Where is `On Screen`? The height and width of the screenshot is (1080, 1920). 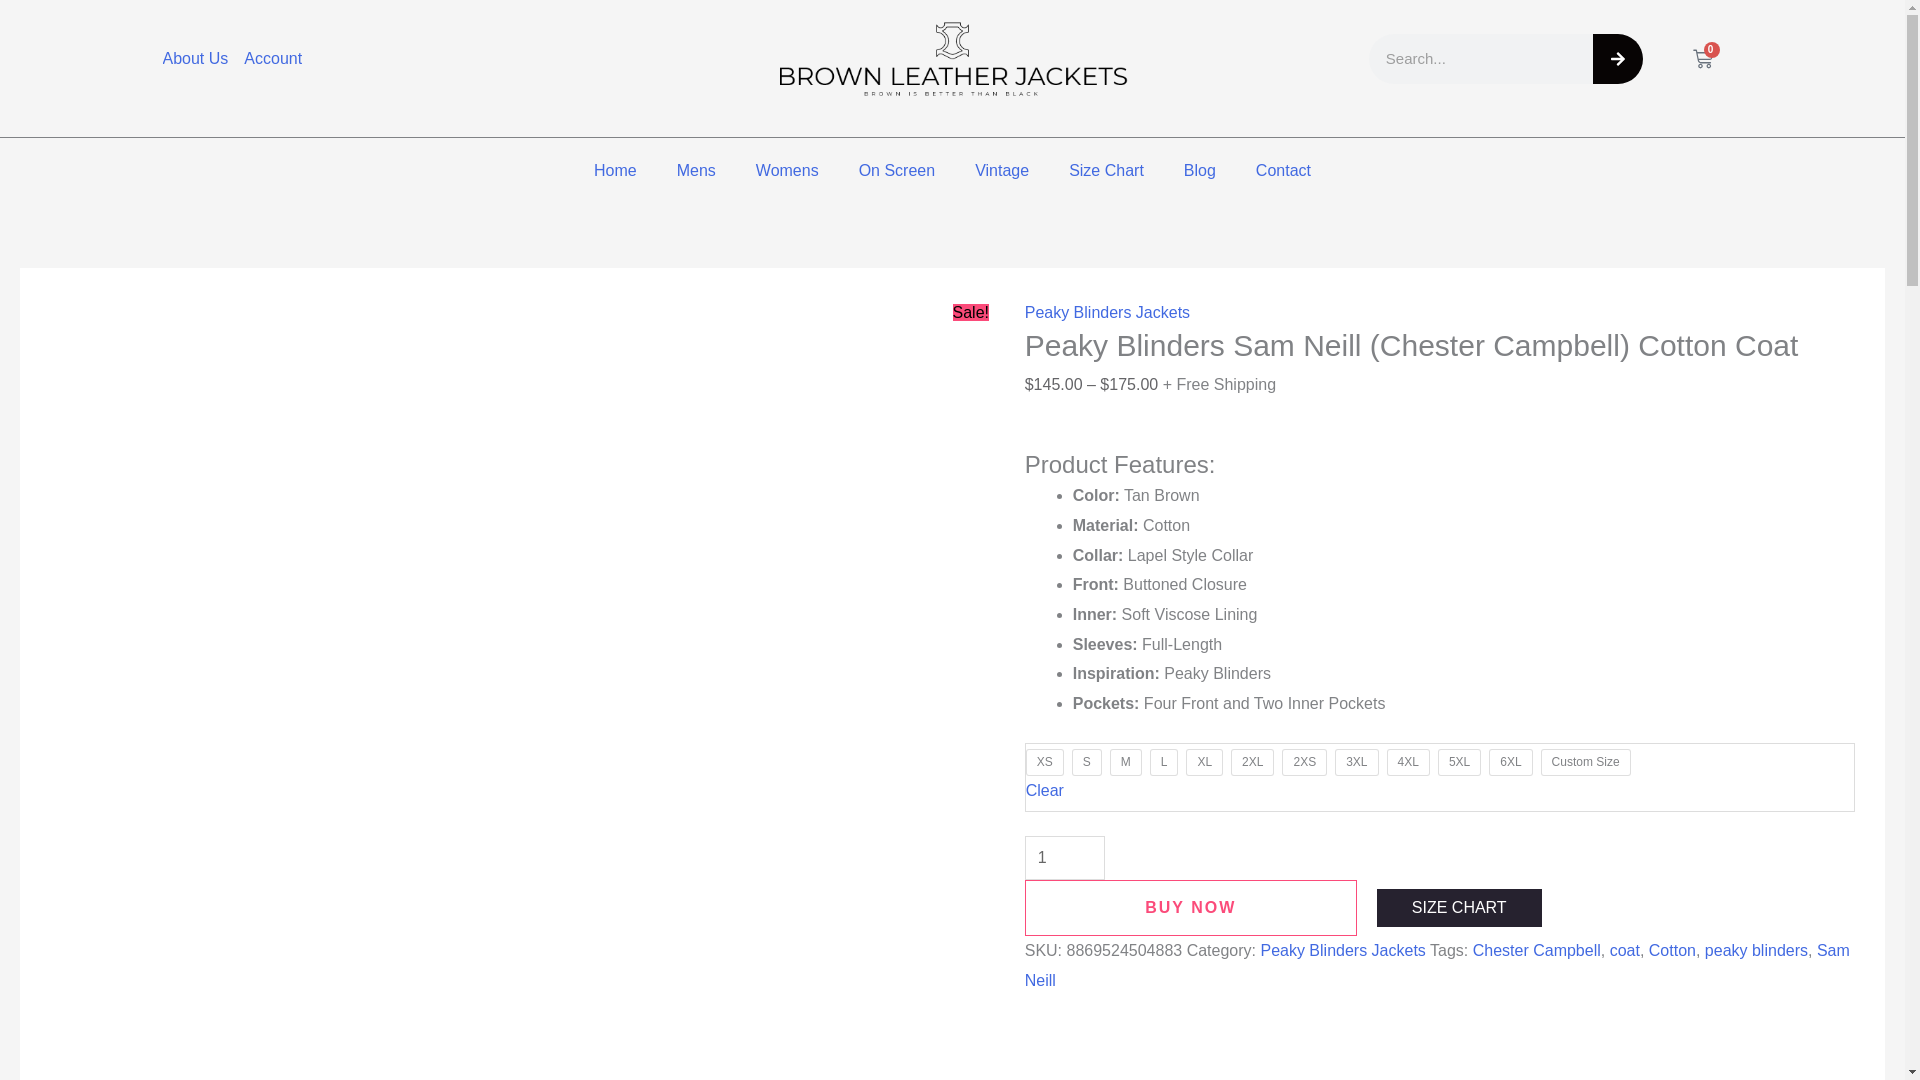
On Screen is located at coordinates (1065, 858).